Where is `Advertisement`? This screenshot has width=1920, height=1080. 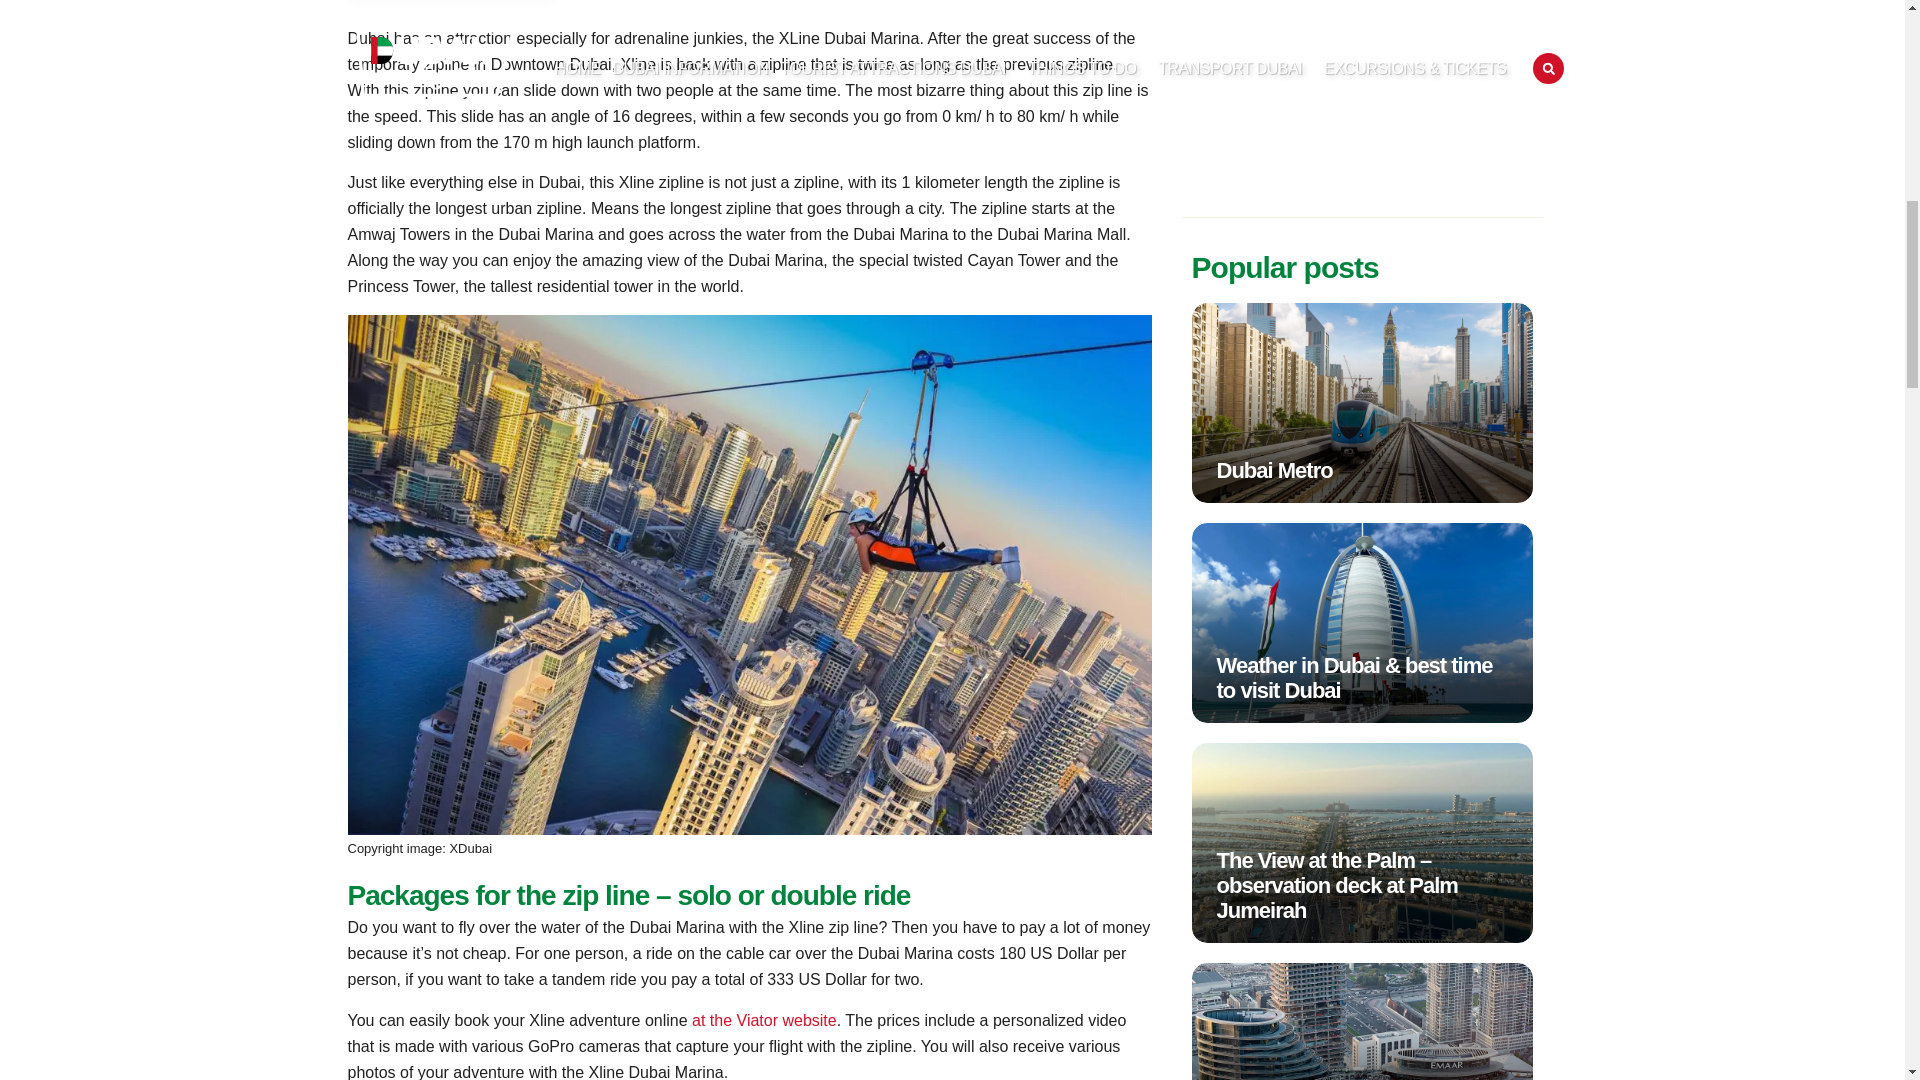
Advertisement is located at coordinates (1362, 97).